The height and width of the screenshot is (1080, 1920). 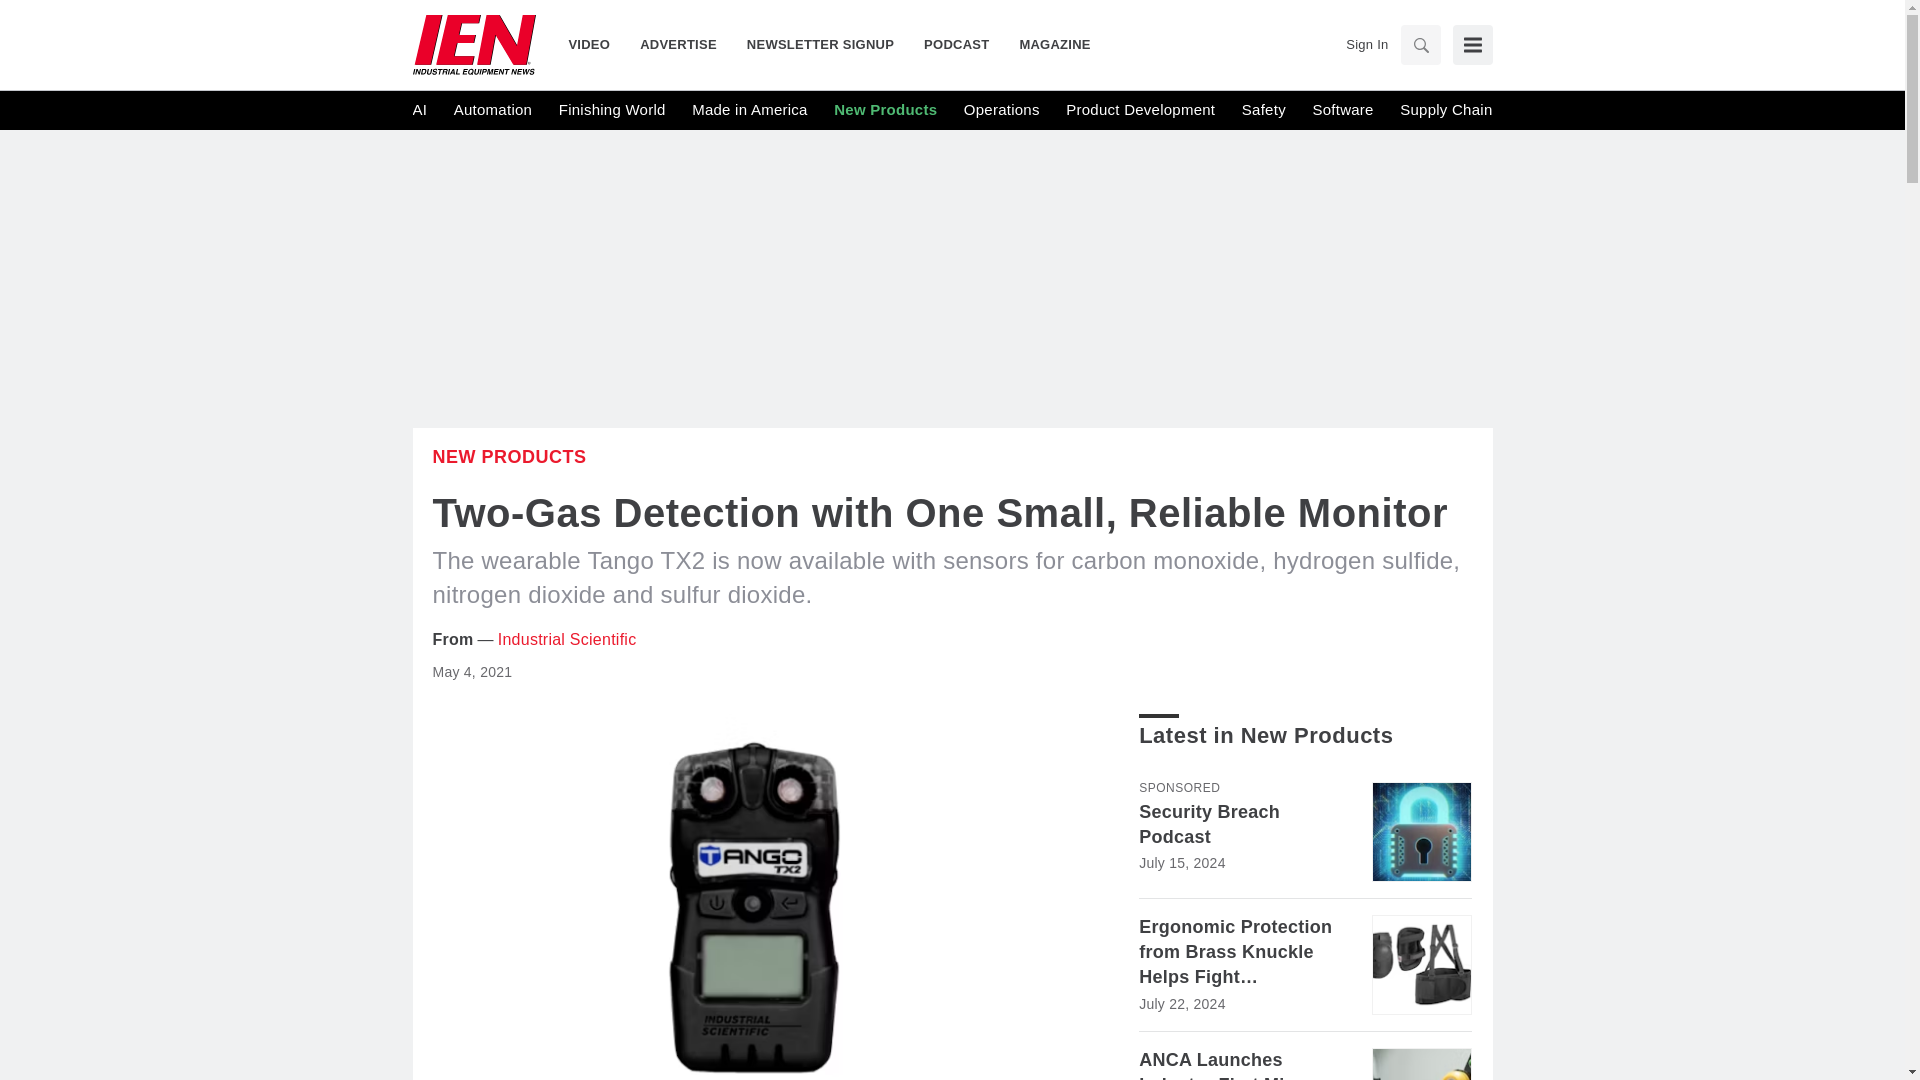 I want to click on New Products, so click(x=508, y=456).